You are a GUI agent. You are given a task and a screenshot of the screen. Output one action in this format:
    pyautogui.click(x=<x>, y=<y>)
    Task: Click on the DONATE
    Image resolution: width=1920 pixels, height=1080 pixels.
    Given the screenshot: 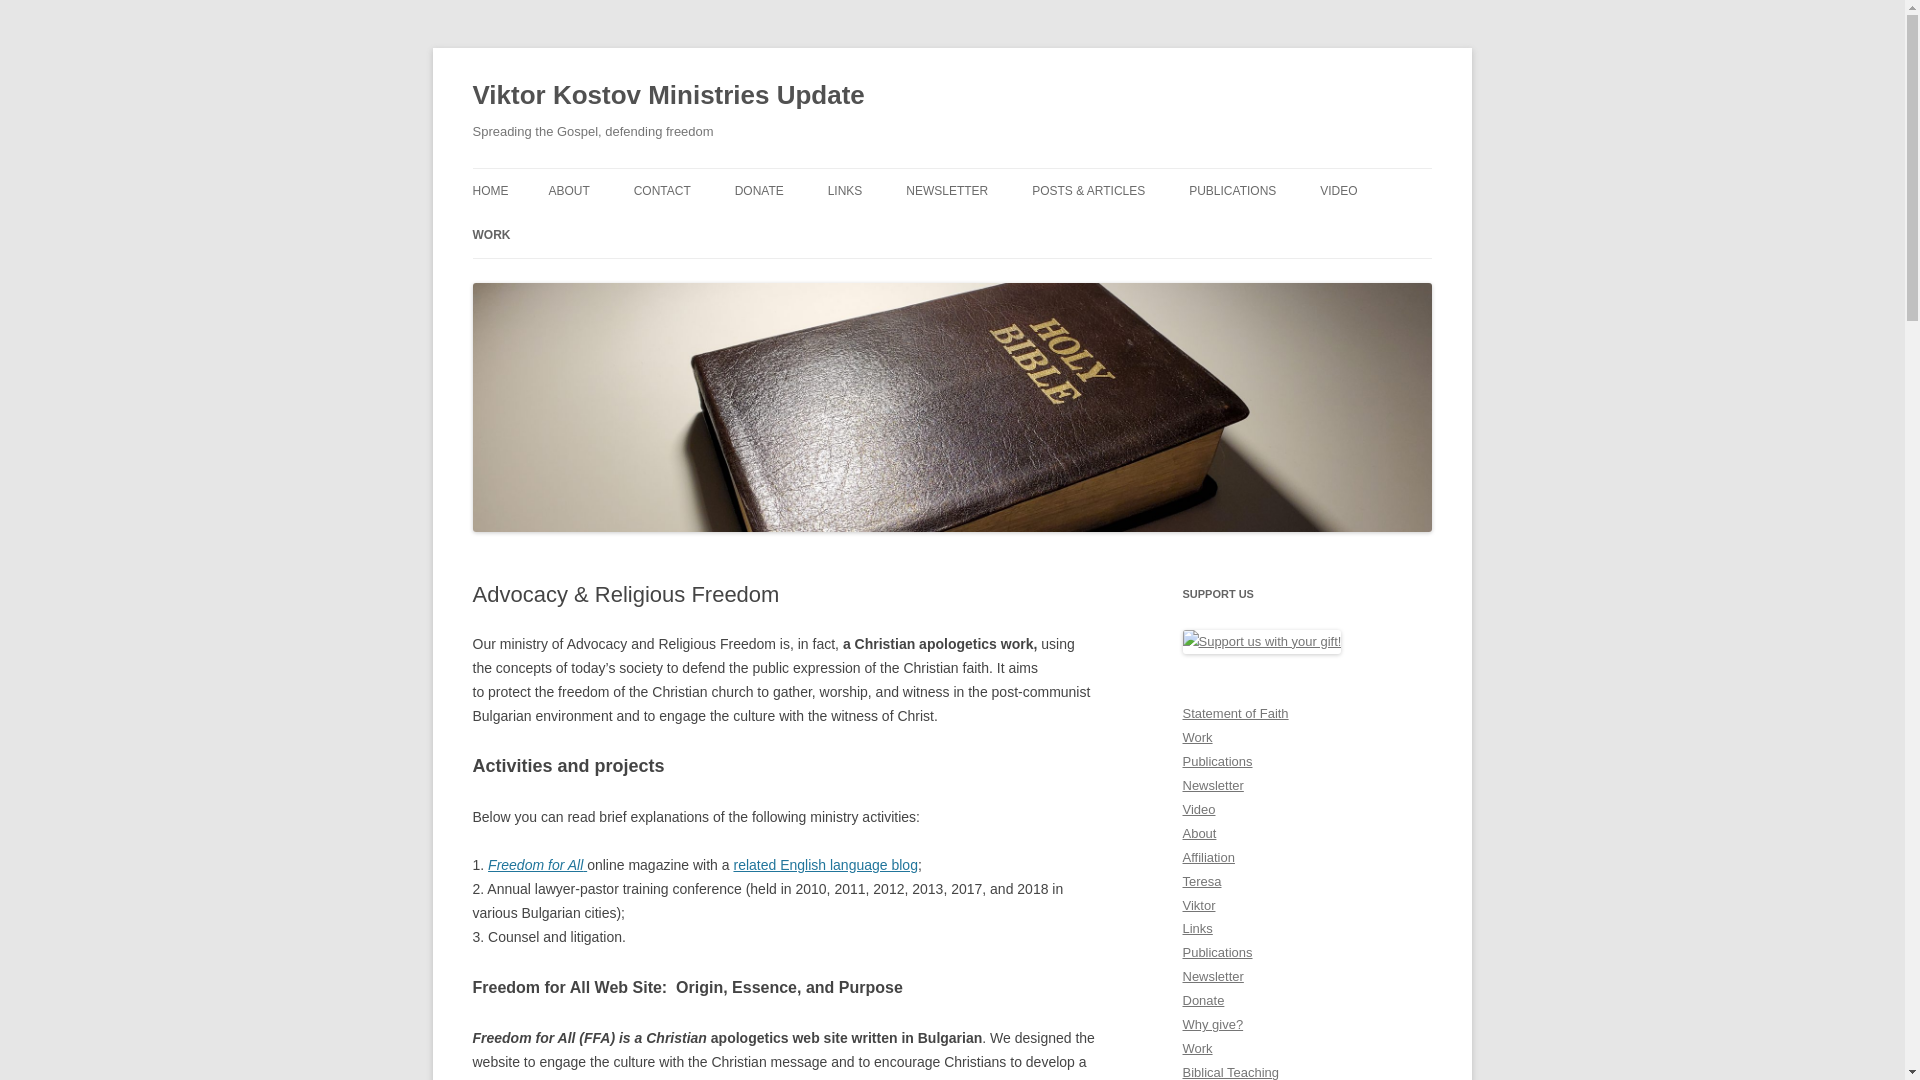 What is the action you would take?
    pyautogui.click(x=759, y=190)
    